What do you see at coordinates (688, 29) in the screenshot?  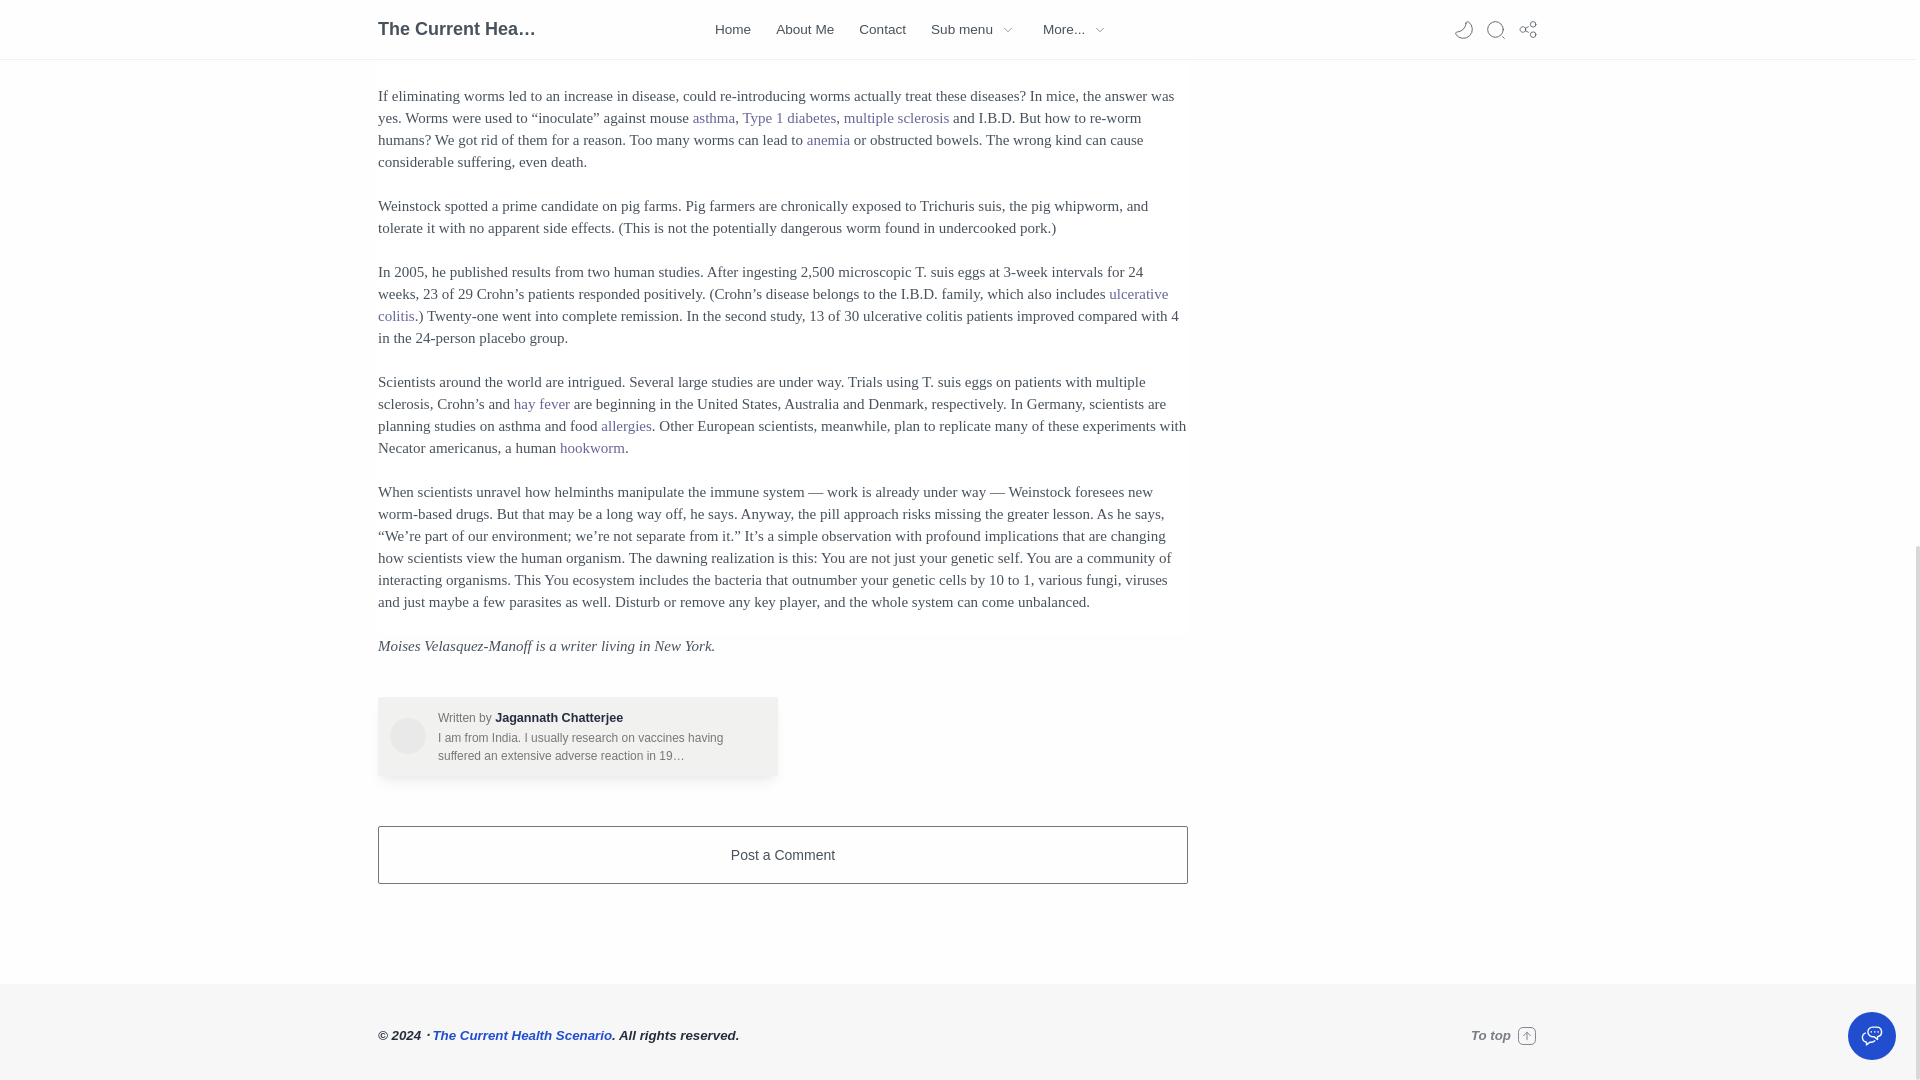 I see `In-depth reference and news articles about Immune response.` at bounding box center [688, 29].